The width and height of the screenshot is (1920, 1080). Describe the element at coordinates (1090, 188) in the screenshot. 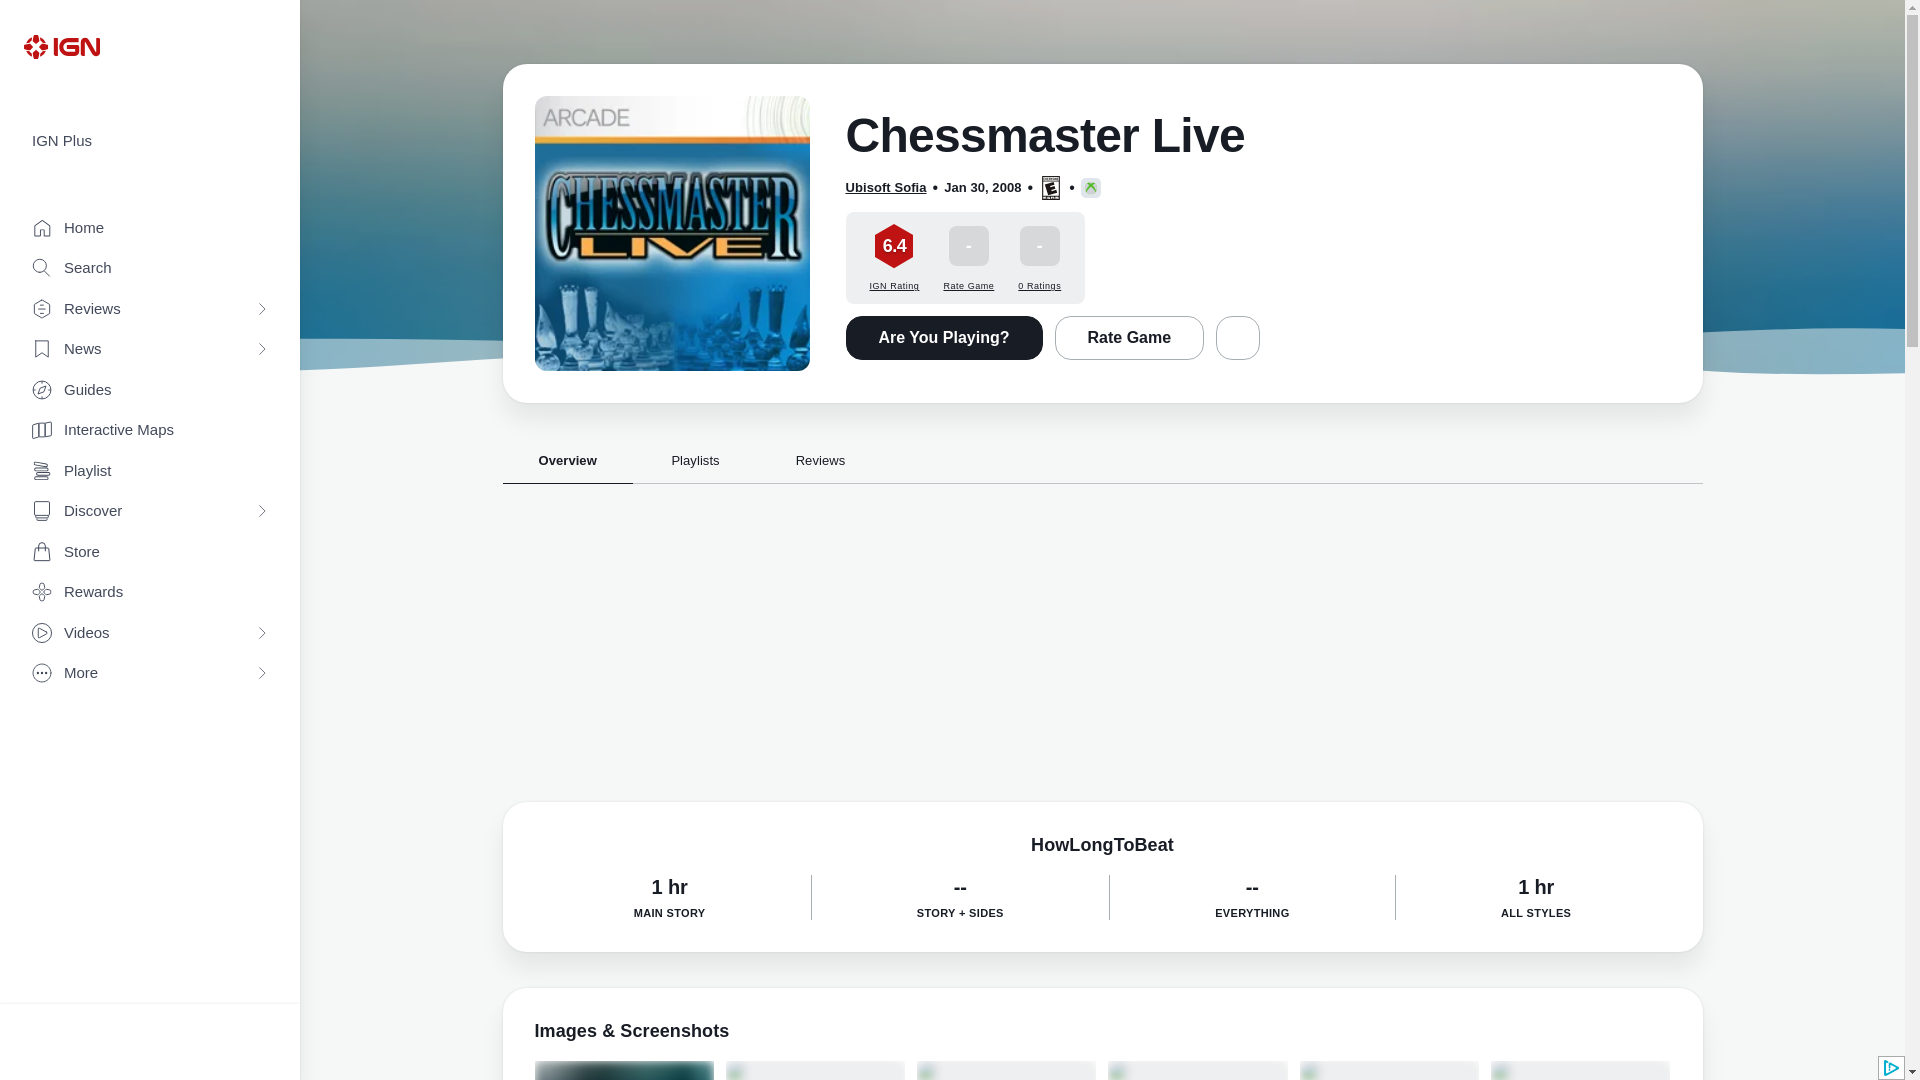

I see `Xbox 360` at that location.